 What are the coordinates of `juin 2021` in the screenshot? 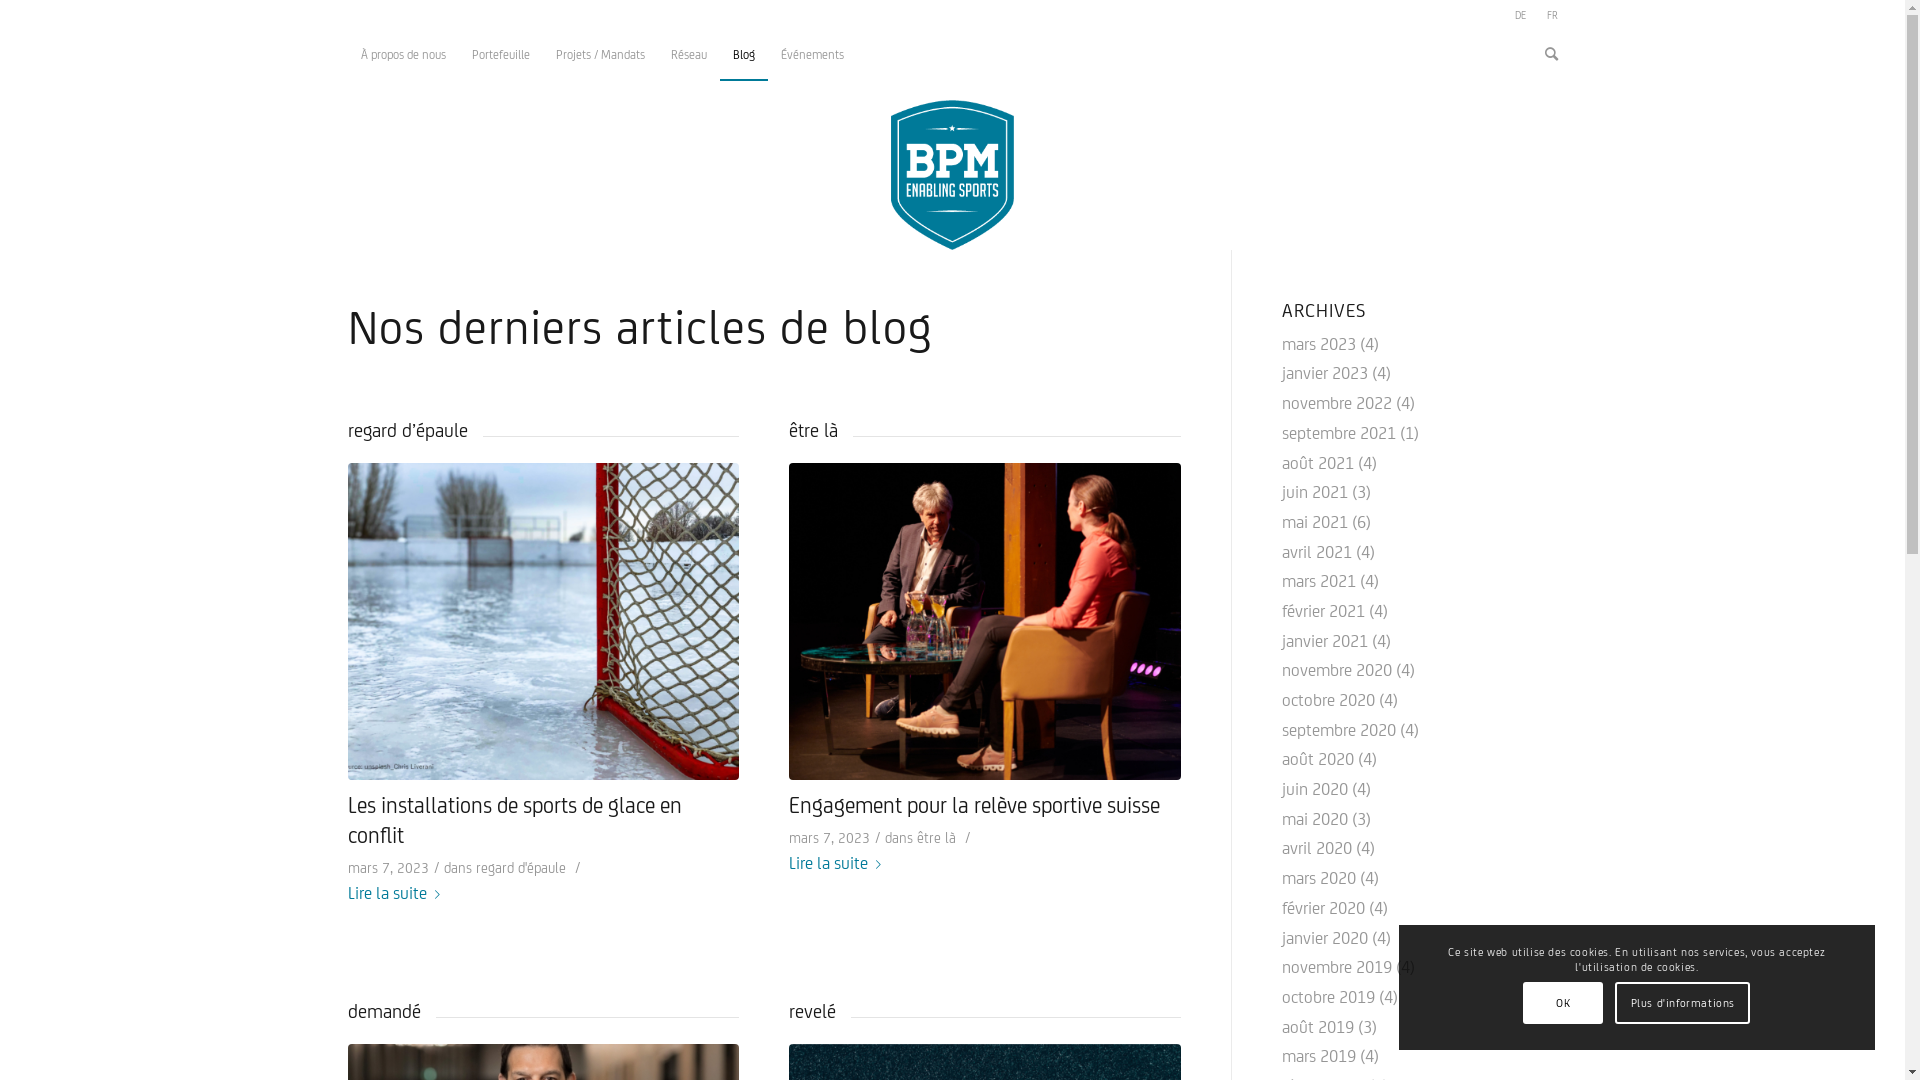 It's located at (1315, 492).